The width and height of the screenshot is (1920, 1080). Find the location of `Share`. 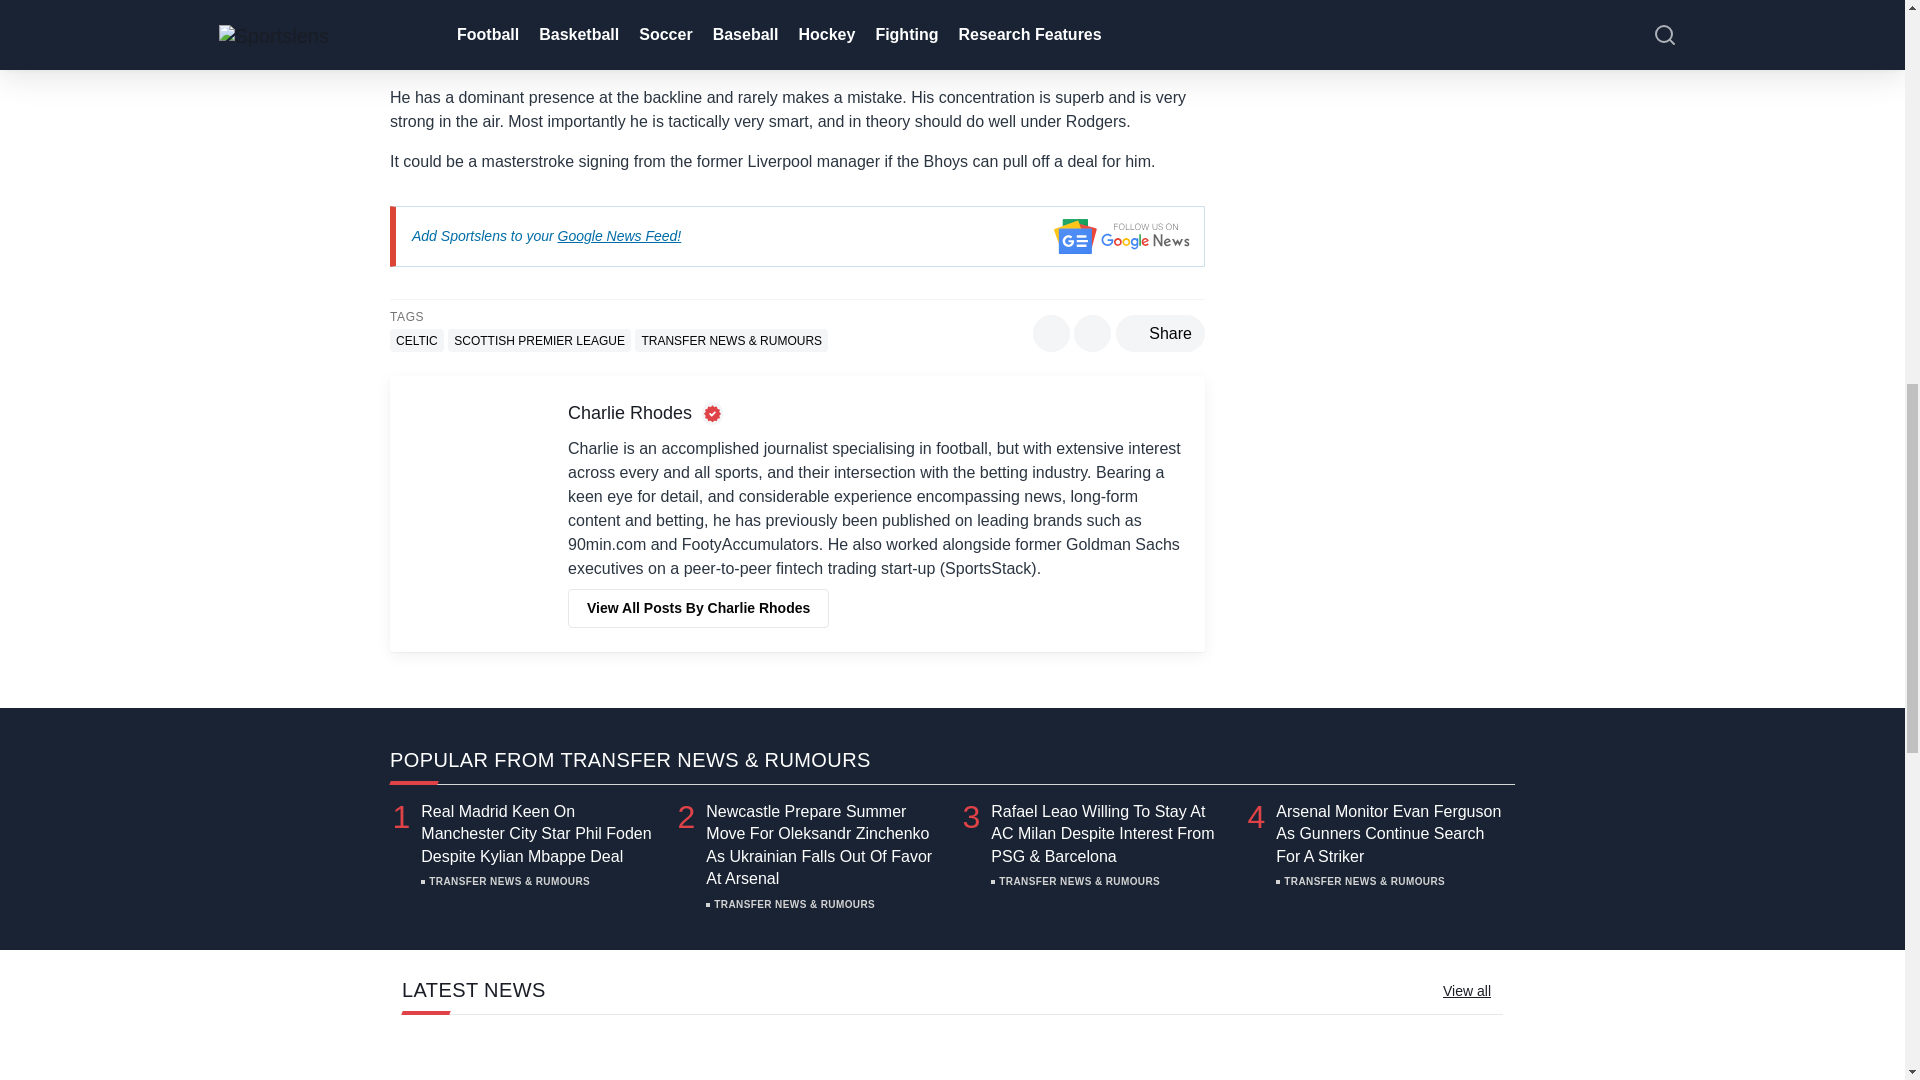

Share is located at coordinates (1160, 334).